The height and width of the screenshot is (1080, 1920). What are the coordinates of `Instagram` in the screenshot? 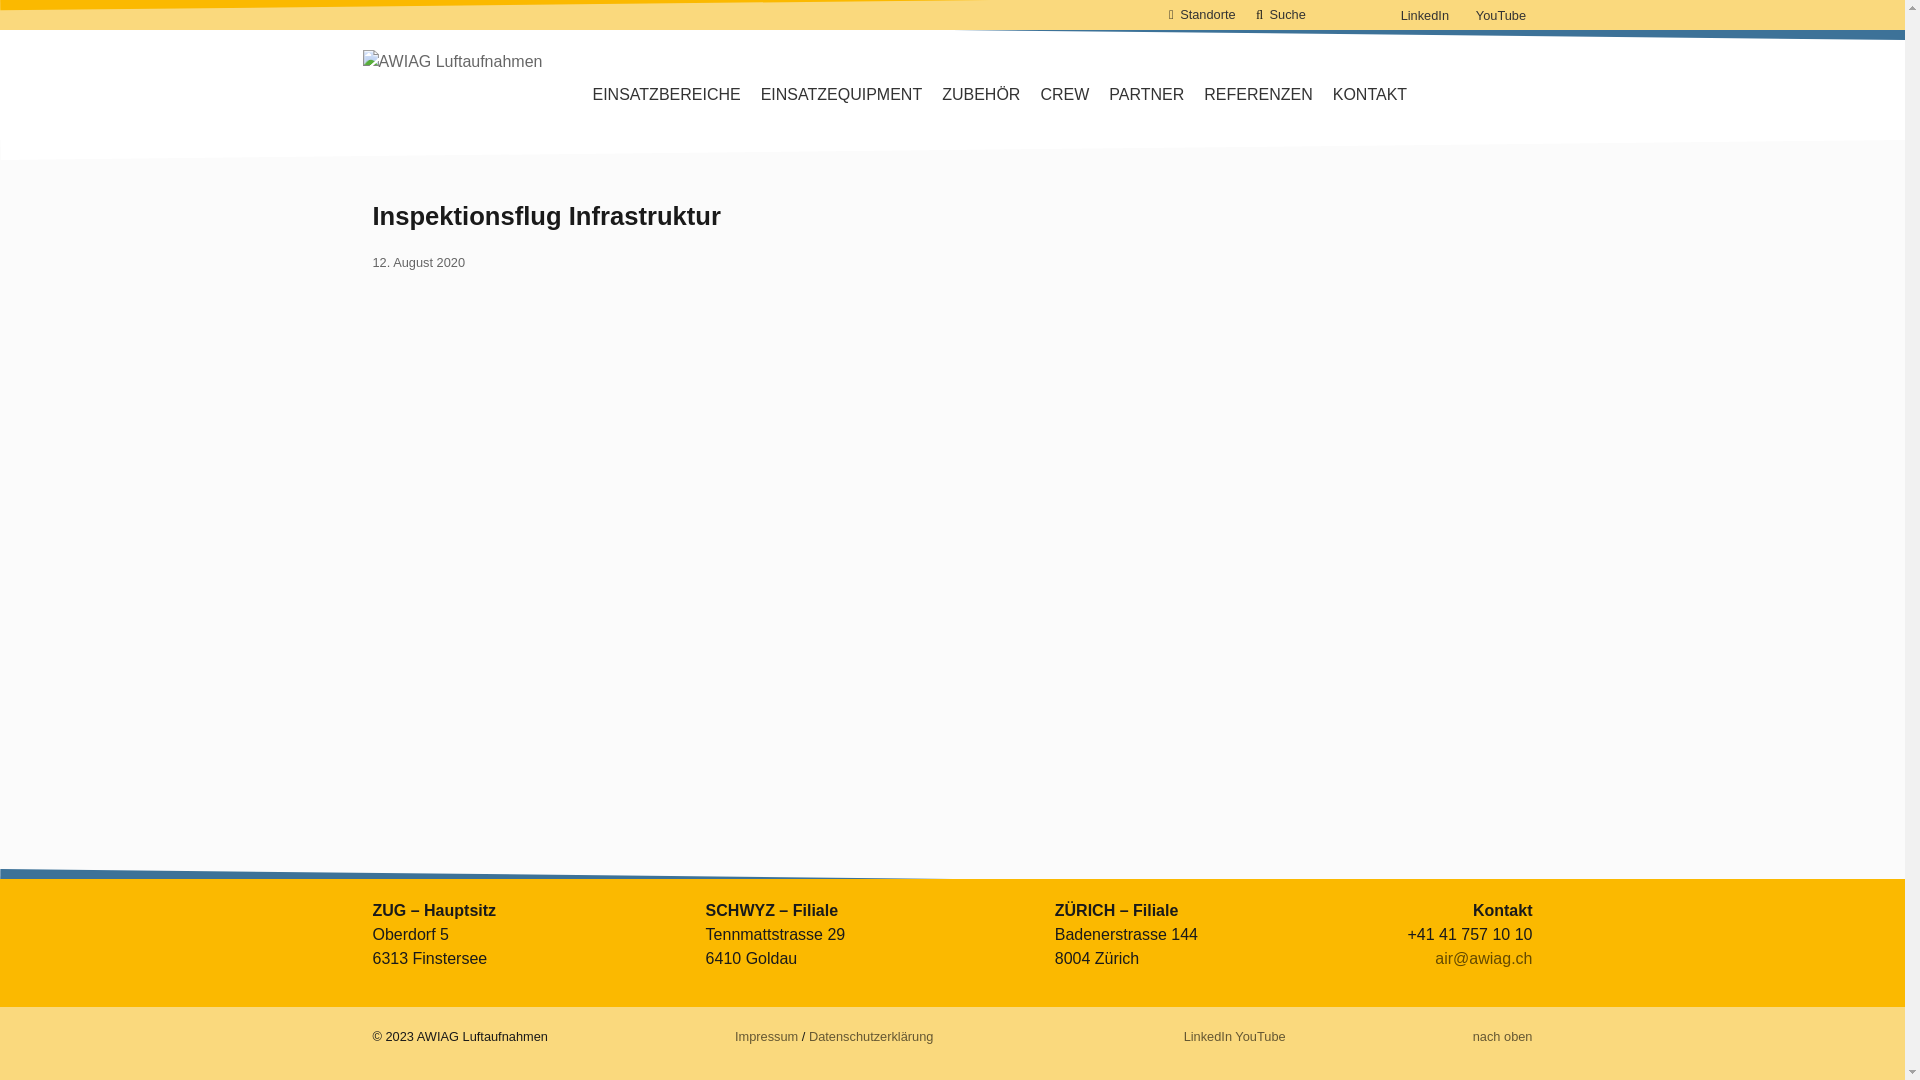 It's located at (1166, 1037).